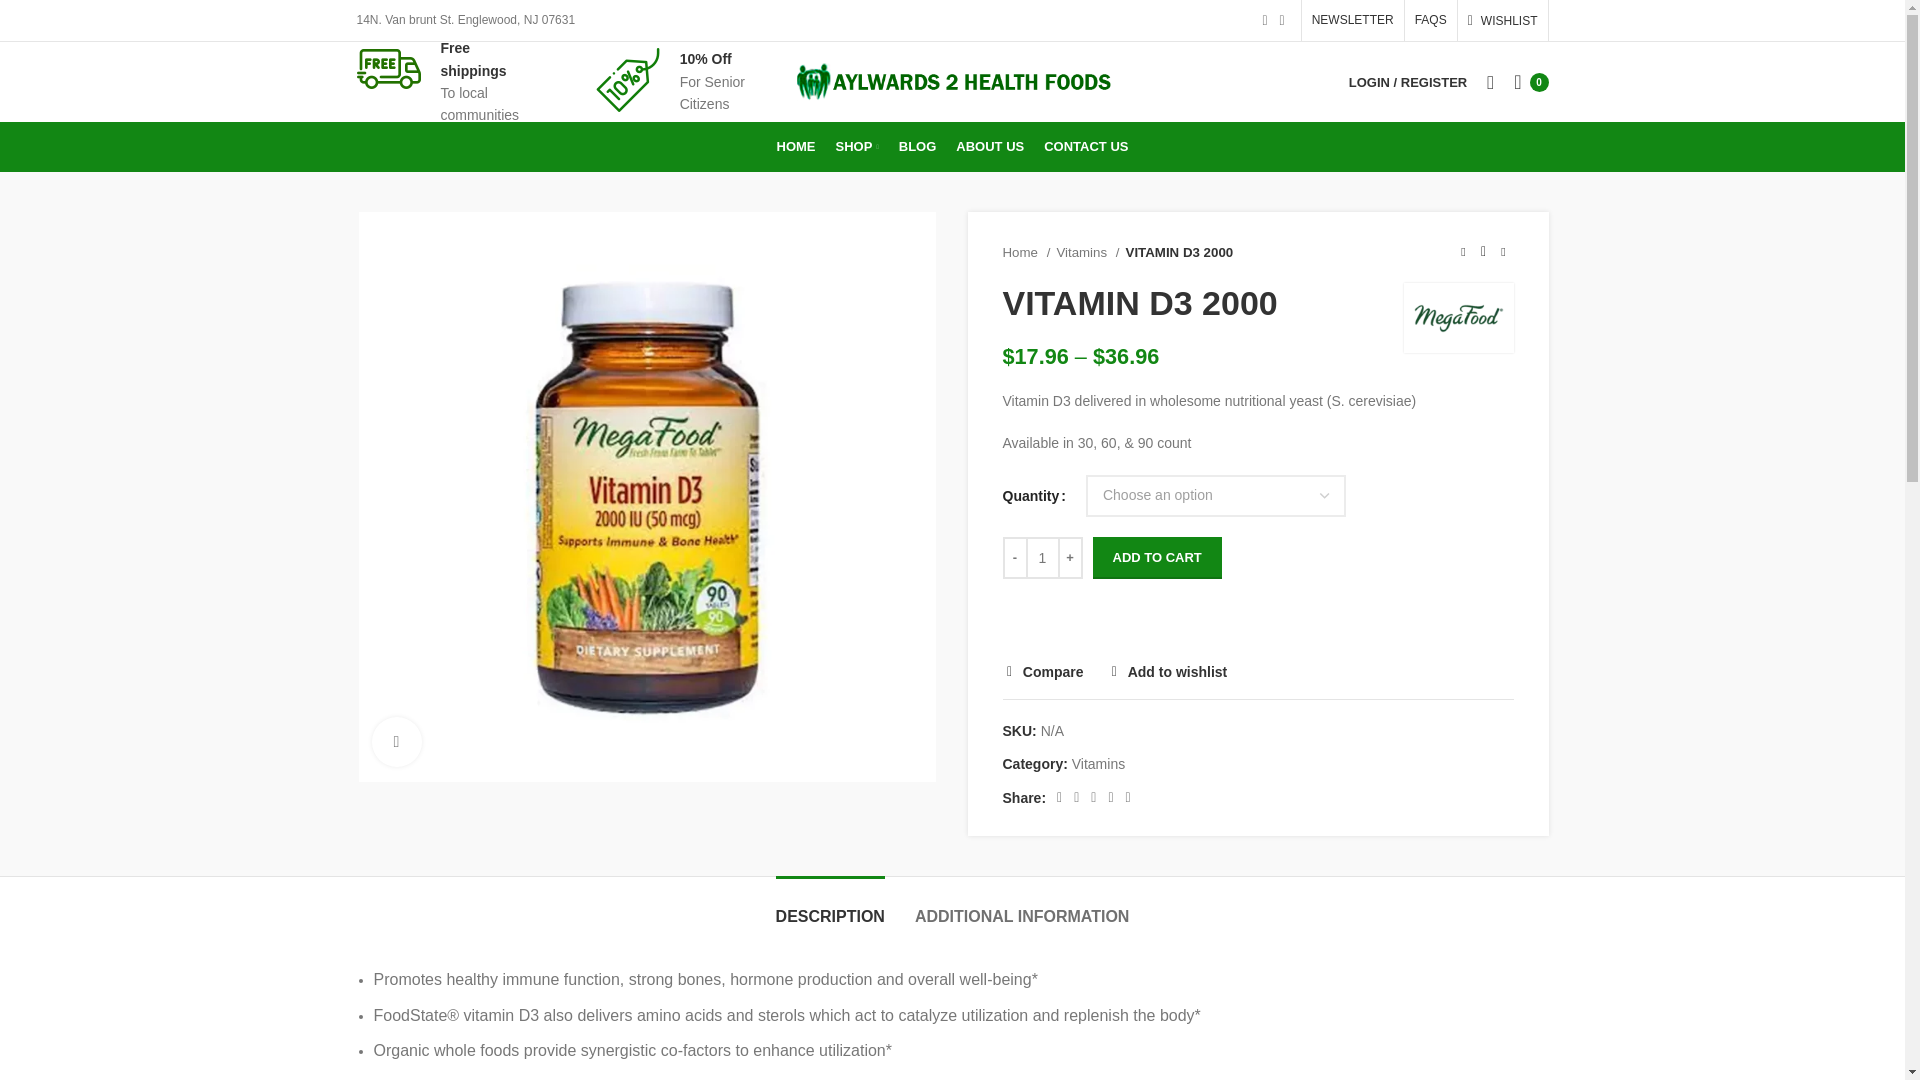 The width and height of the screenshot is (1920, 1080). Describe the element at coordinates (1502, 20) in the screenshot. I see `WISHLIST` at that location.